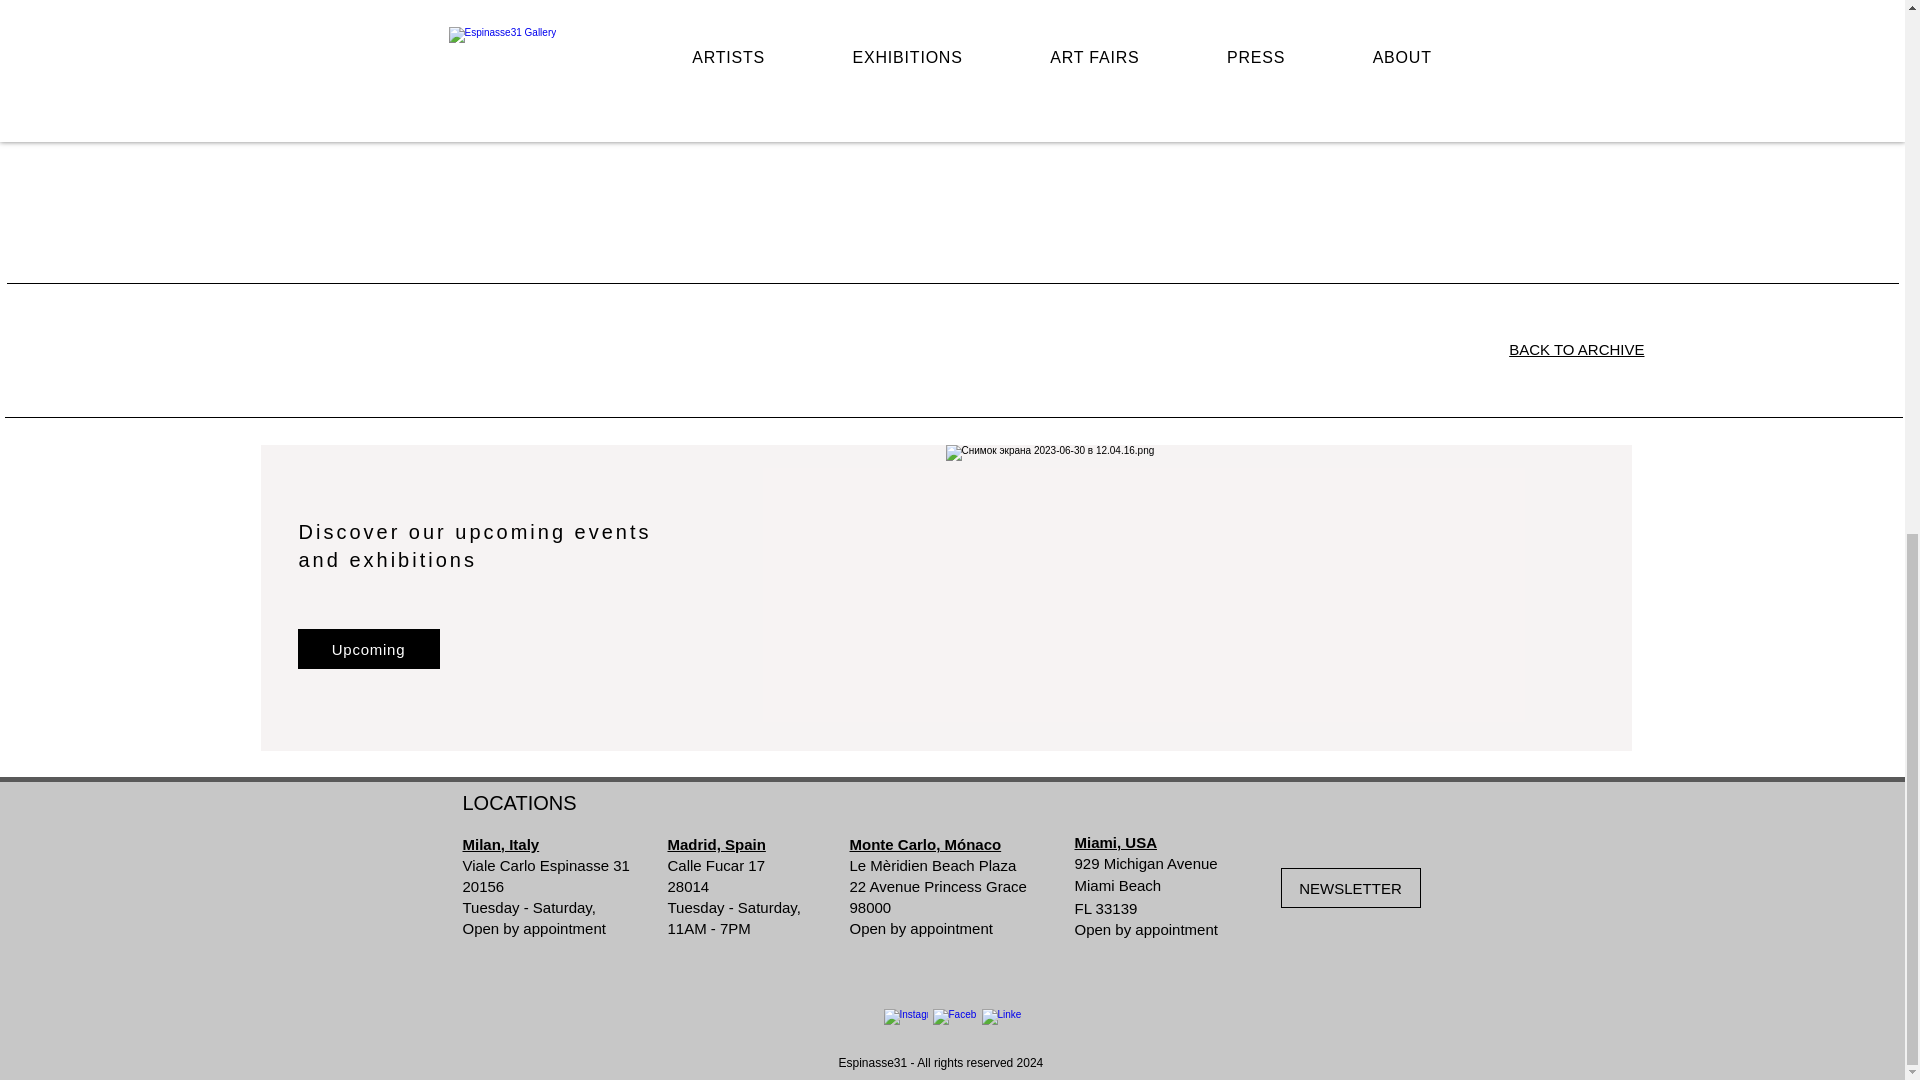  I want to click on NEWSLETTER, so click(1350, 888).